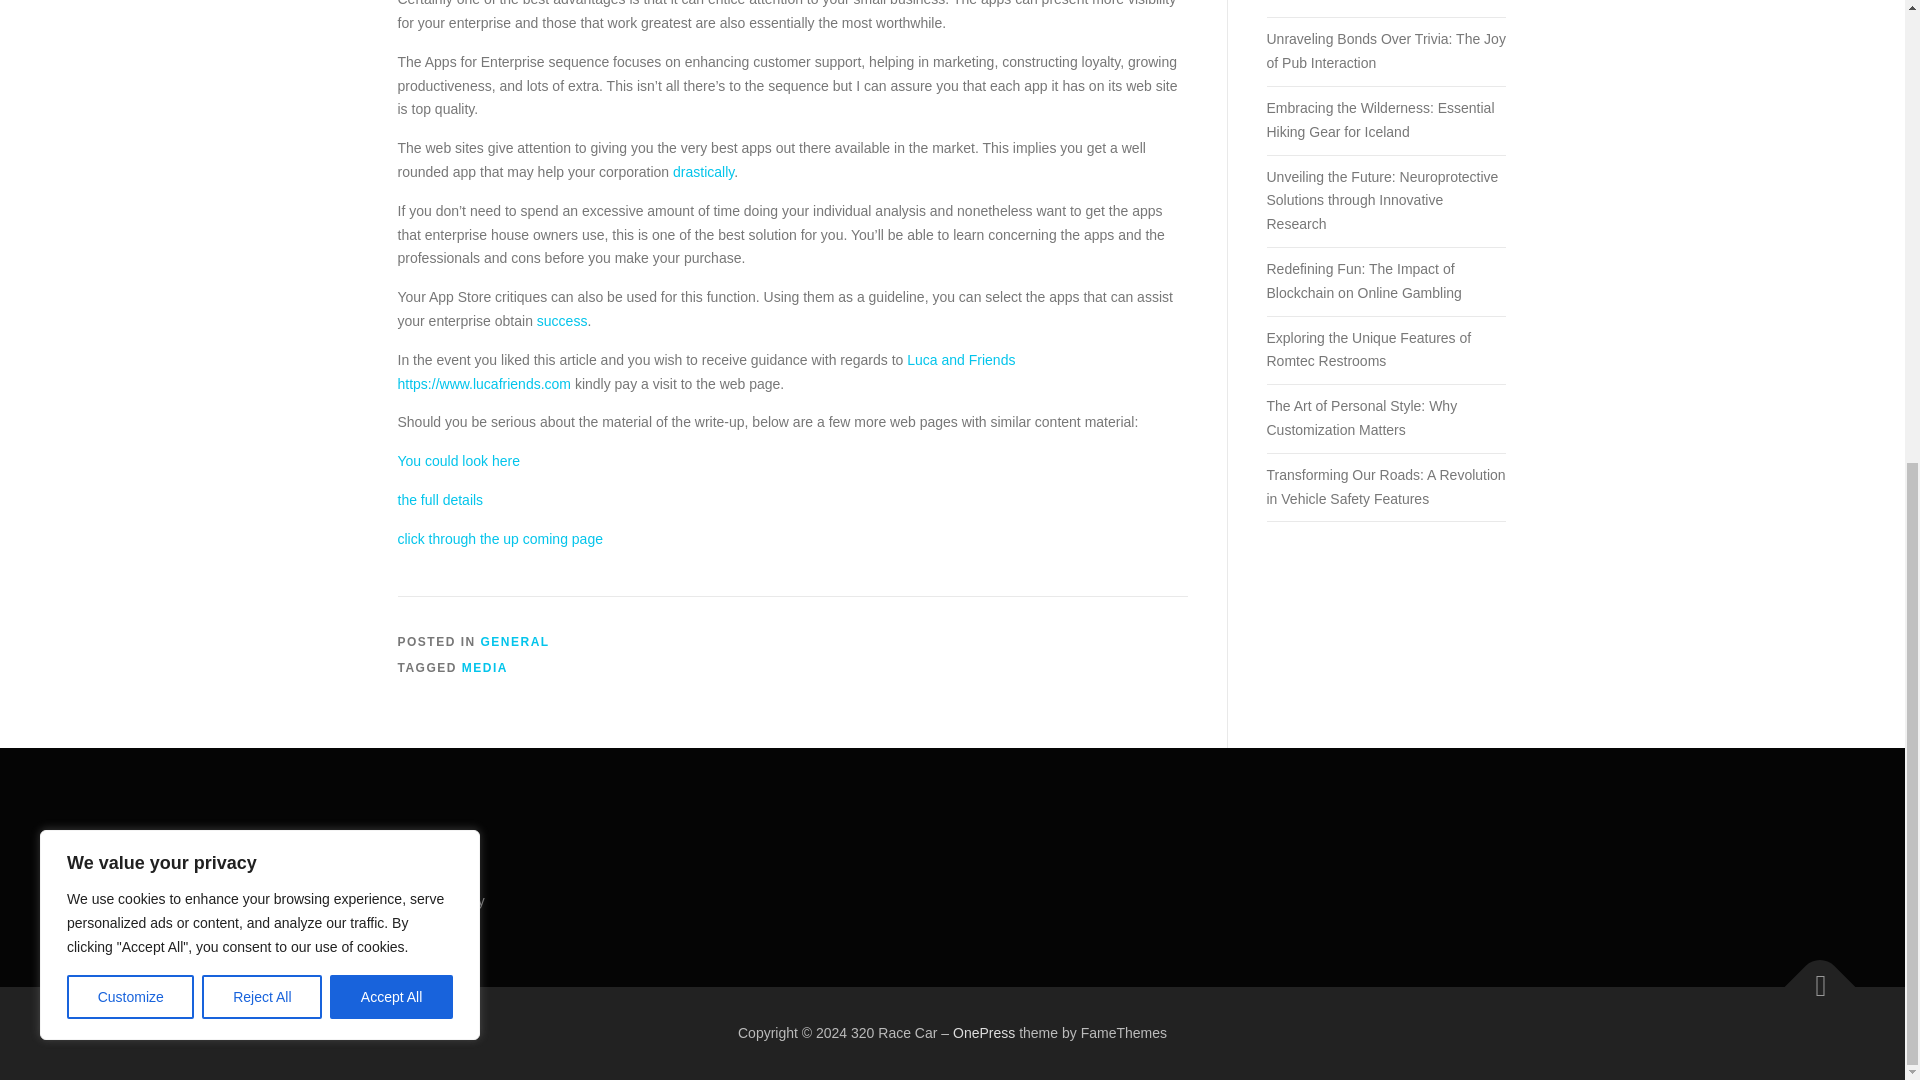  Describe the element at coordinates (1384, 2) in the screenshot. I see `Top Brands for Quality Windows in the USA` at that location.